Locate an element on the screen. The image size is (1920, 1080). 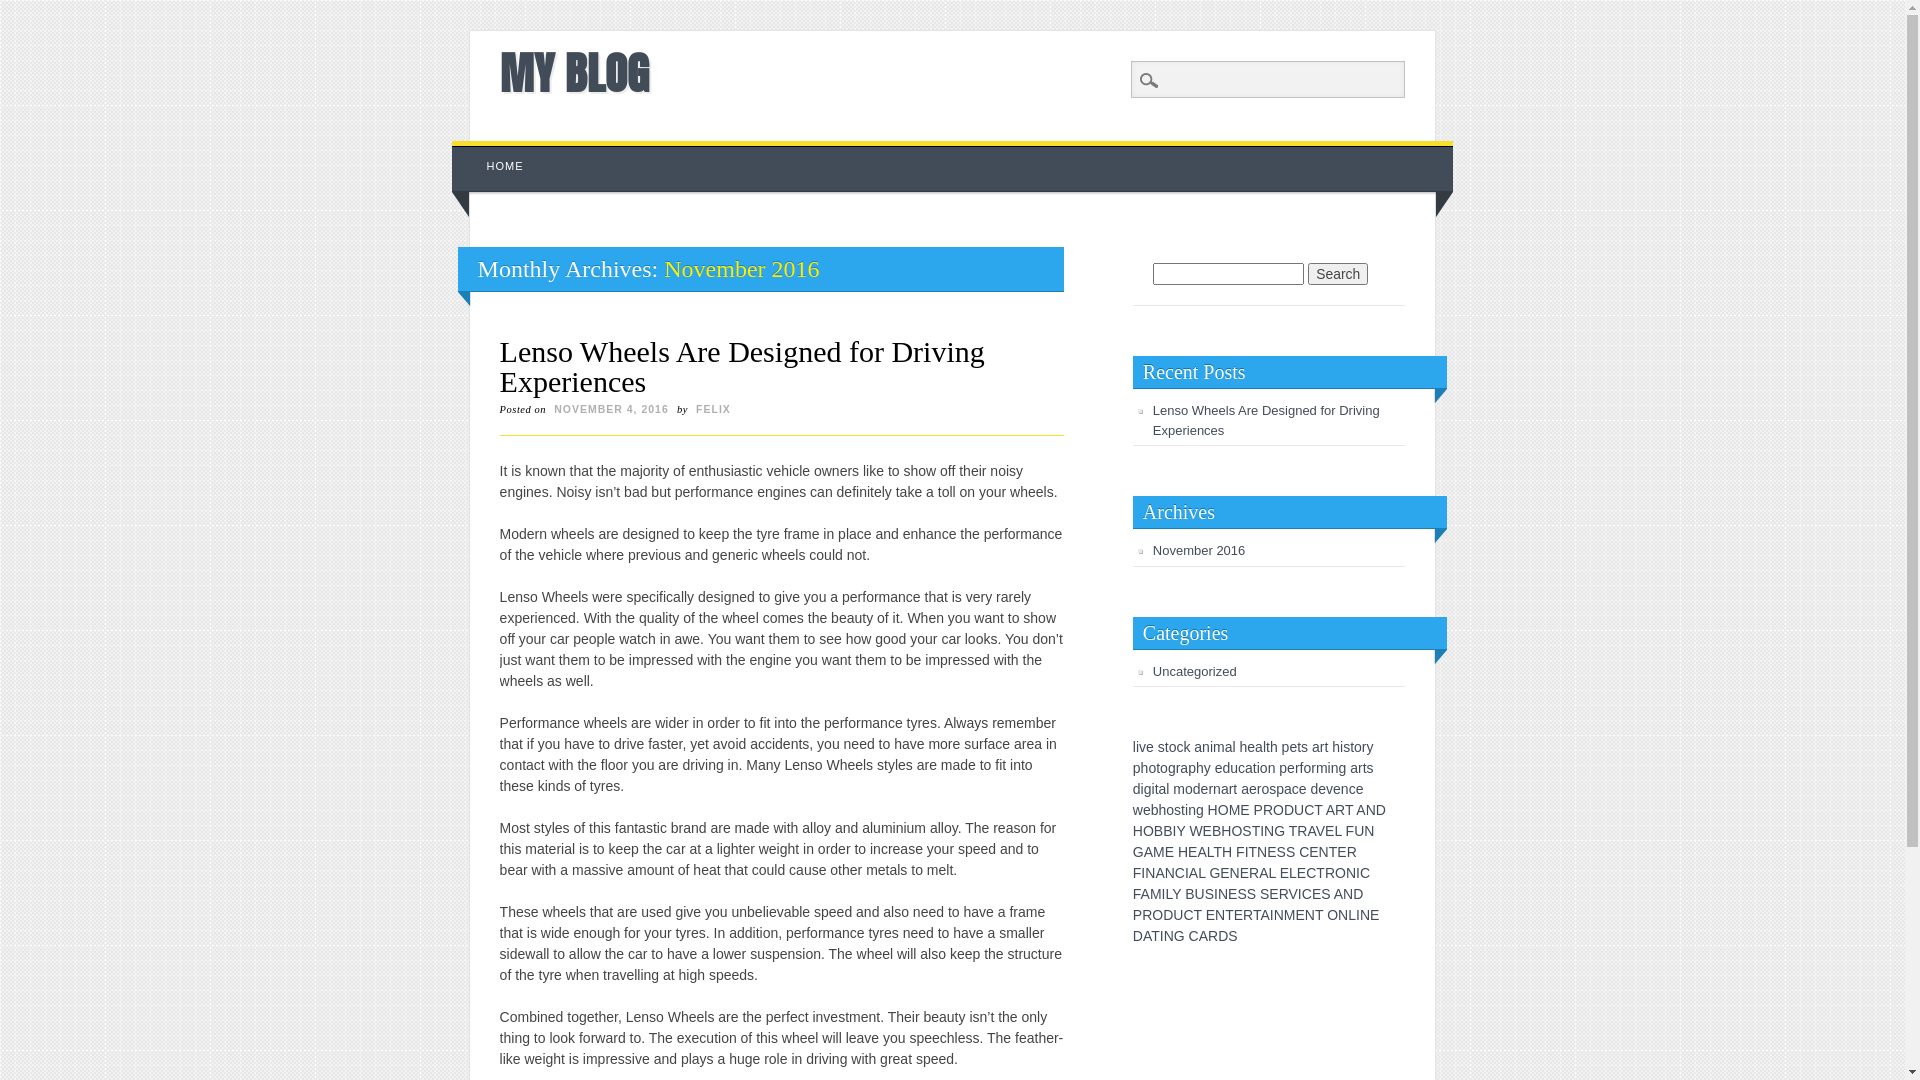
E is located at coordinates (1272, 852).